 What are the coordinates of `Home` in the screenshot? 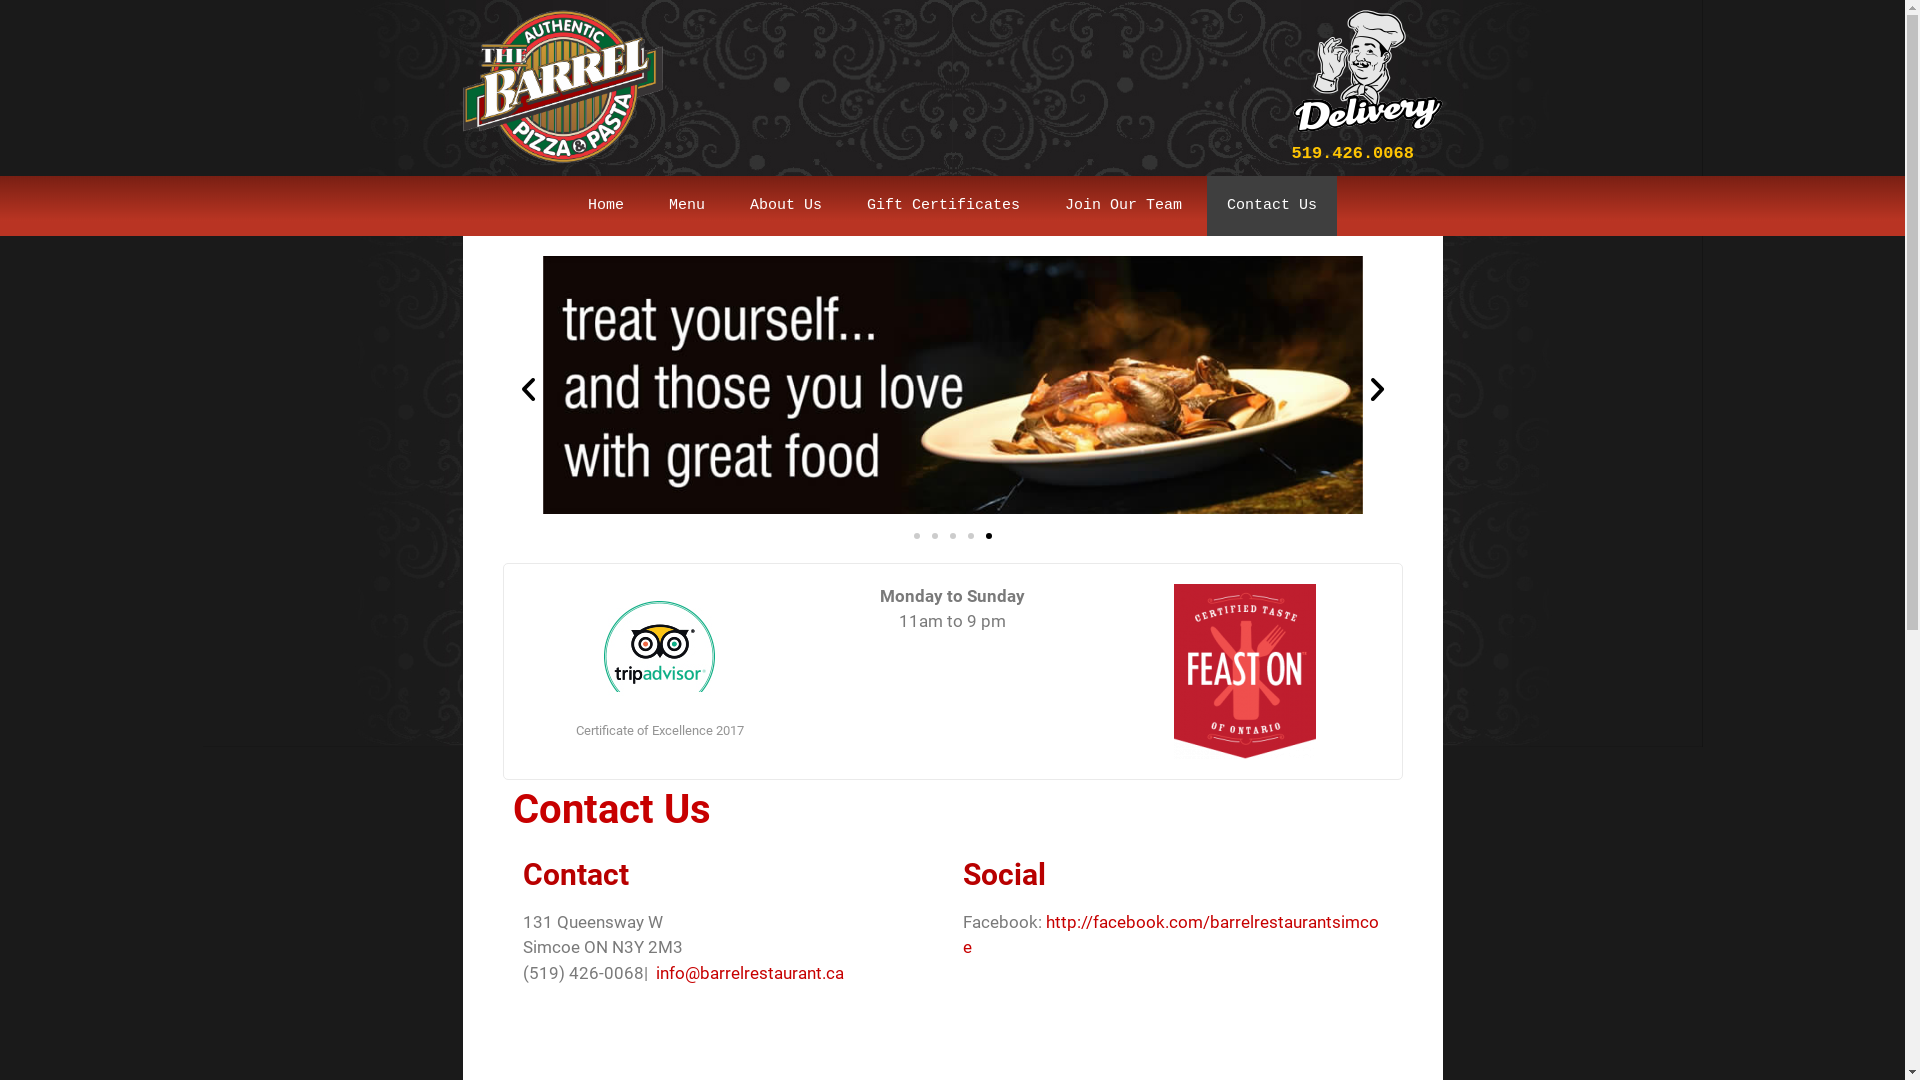 It's located at (606, 206).